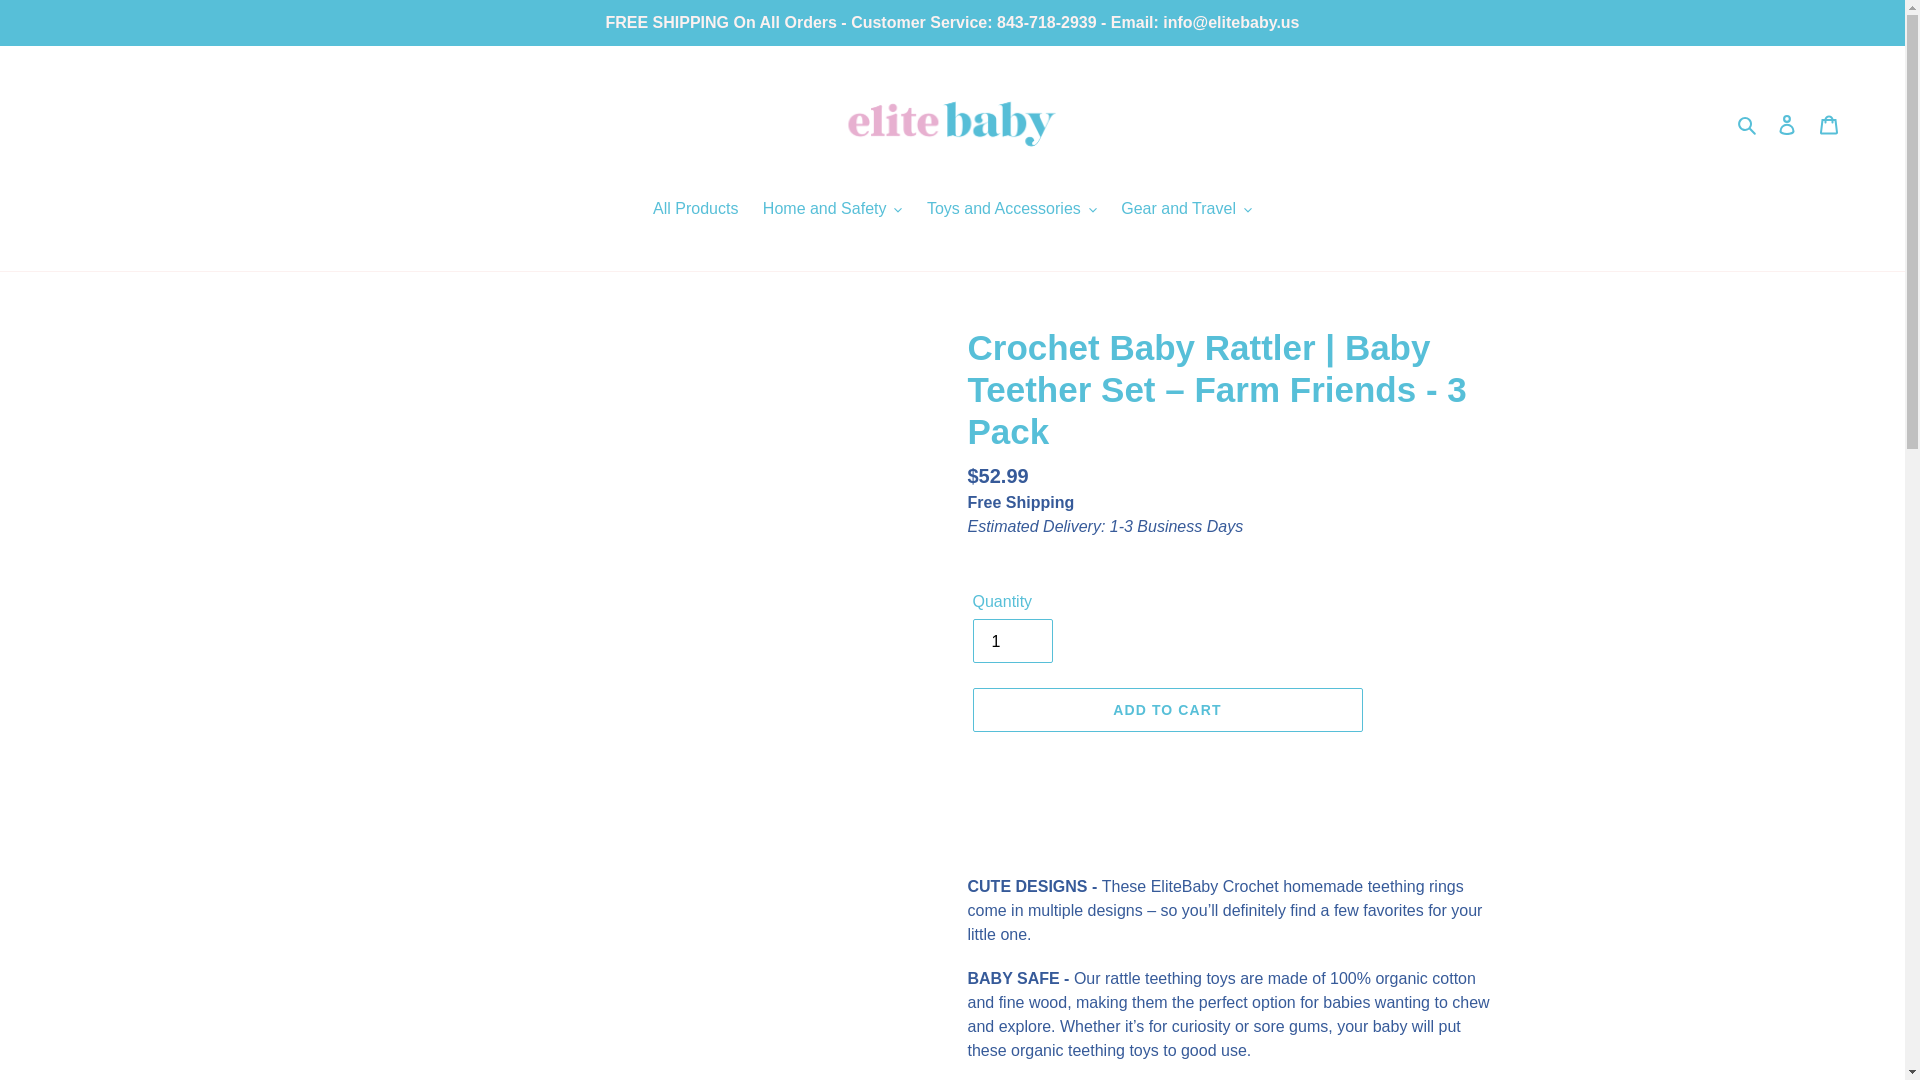 The image size is (1920, 1080). What do you see at coordinates (1748, 124) in the screenshot?
I see `Search` at bounding box center [1748, 124].